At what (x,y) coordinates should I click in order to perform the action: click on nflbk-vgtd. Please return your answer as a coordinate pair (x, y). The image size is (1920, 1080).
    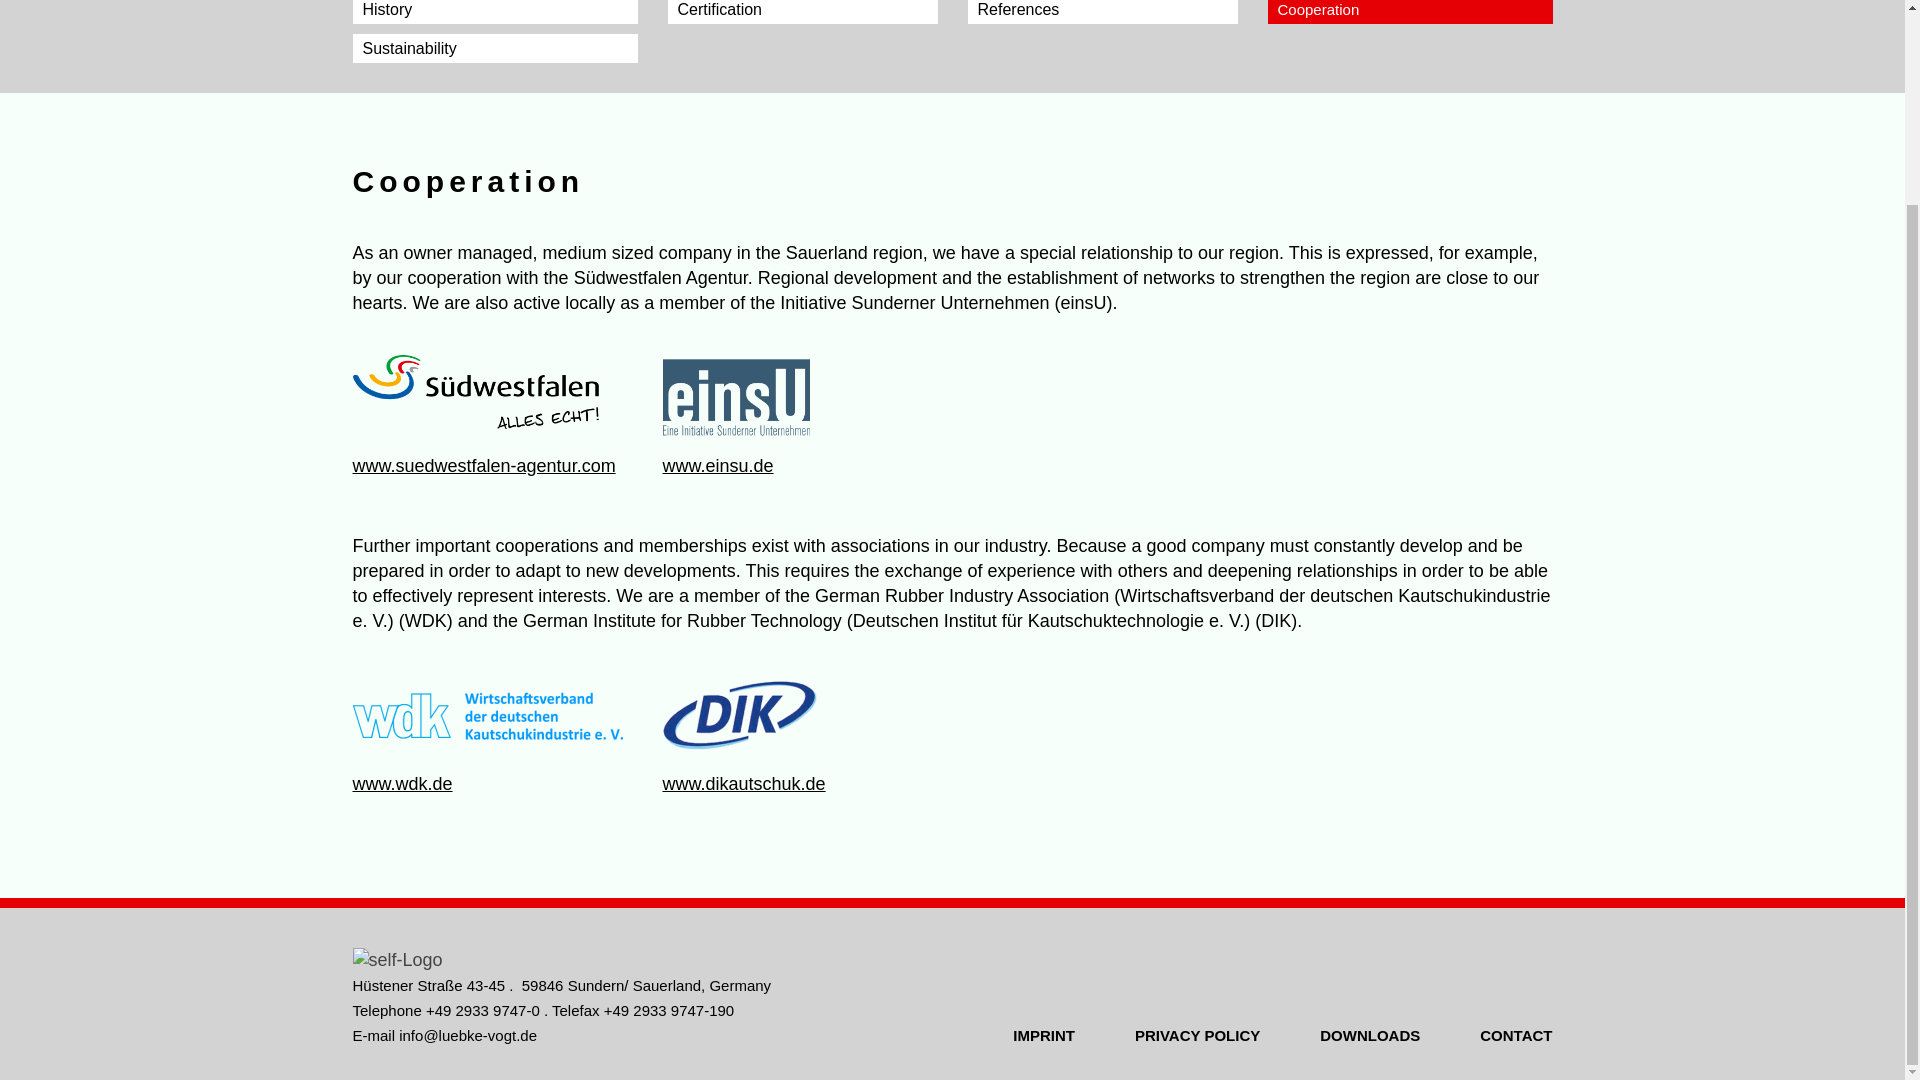
    Looking at the image, I should click on (468, 1036).